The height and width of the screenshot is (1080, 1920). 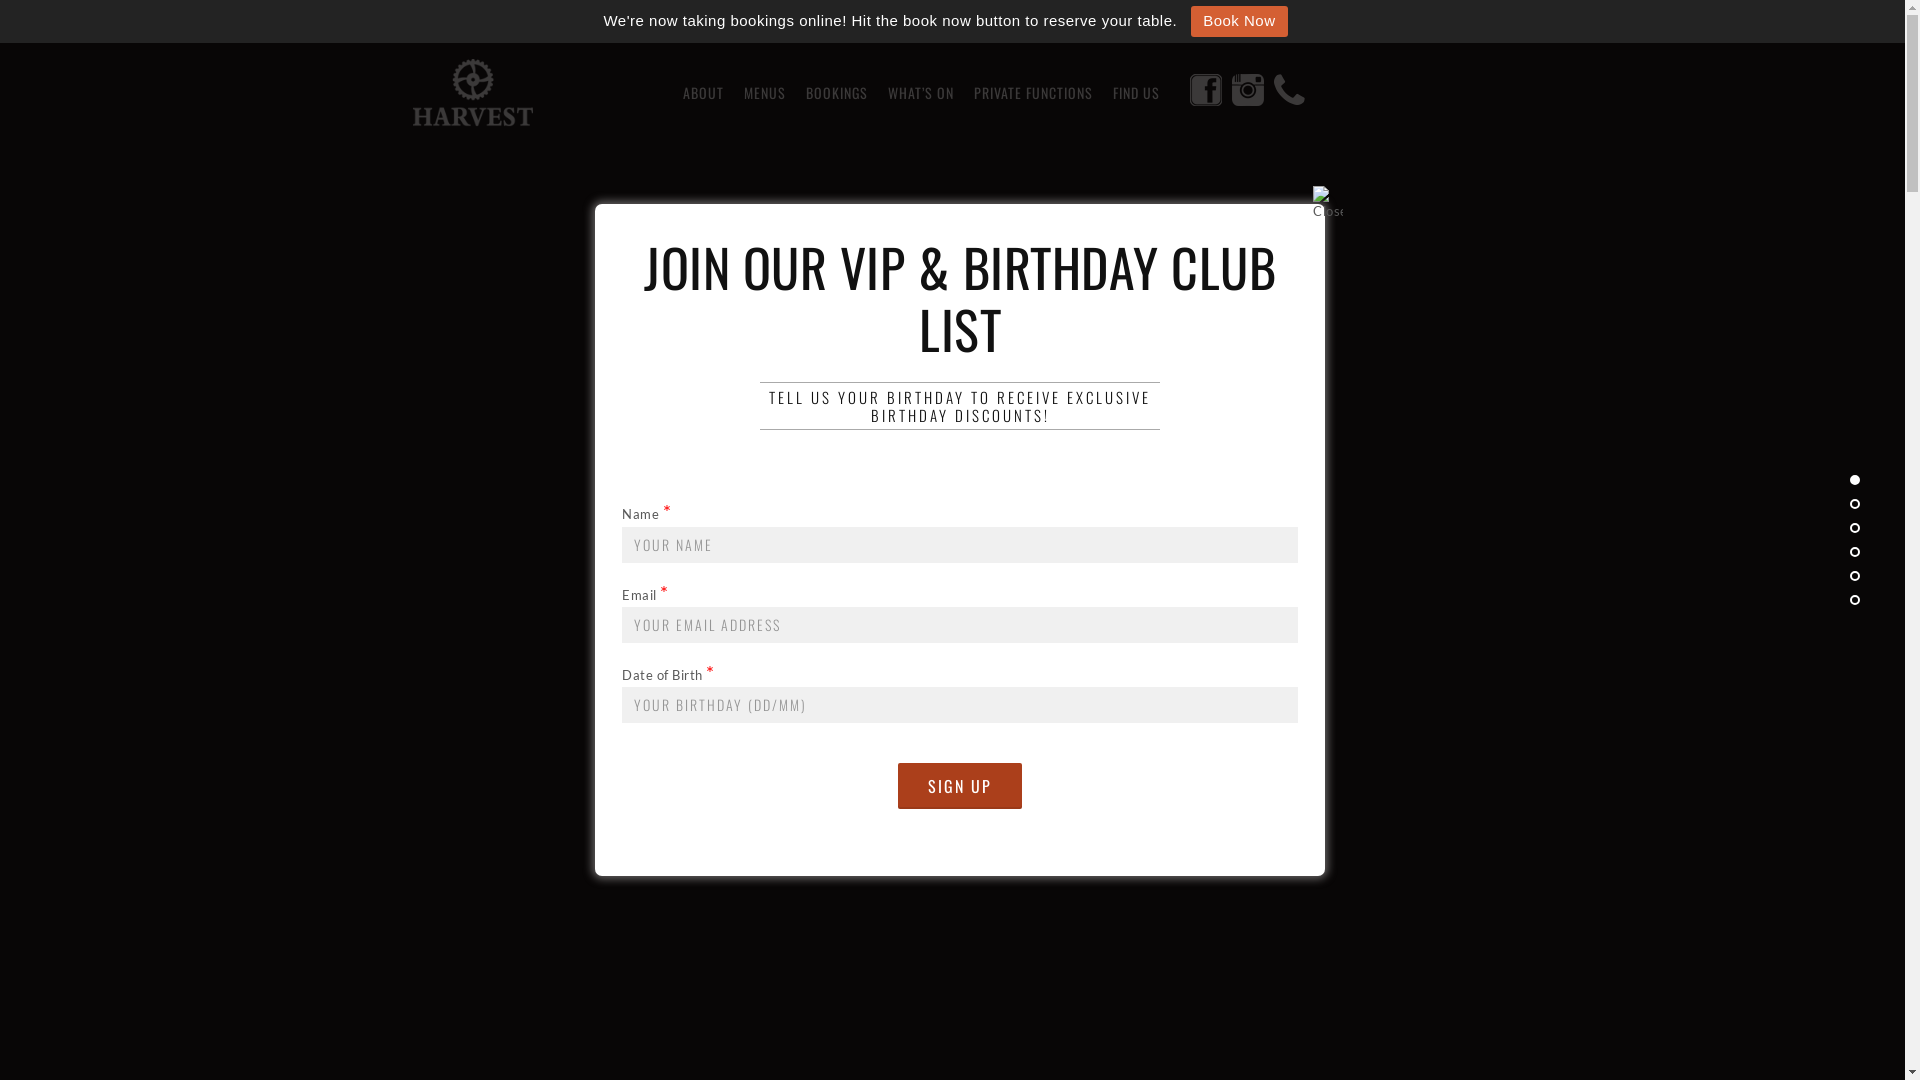 I want to click on Book Now, so click(x=1239, y=22).